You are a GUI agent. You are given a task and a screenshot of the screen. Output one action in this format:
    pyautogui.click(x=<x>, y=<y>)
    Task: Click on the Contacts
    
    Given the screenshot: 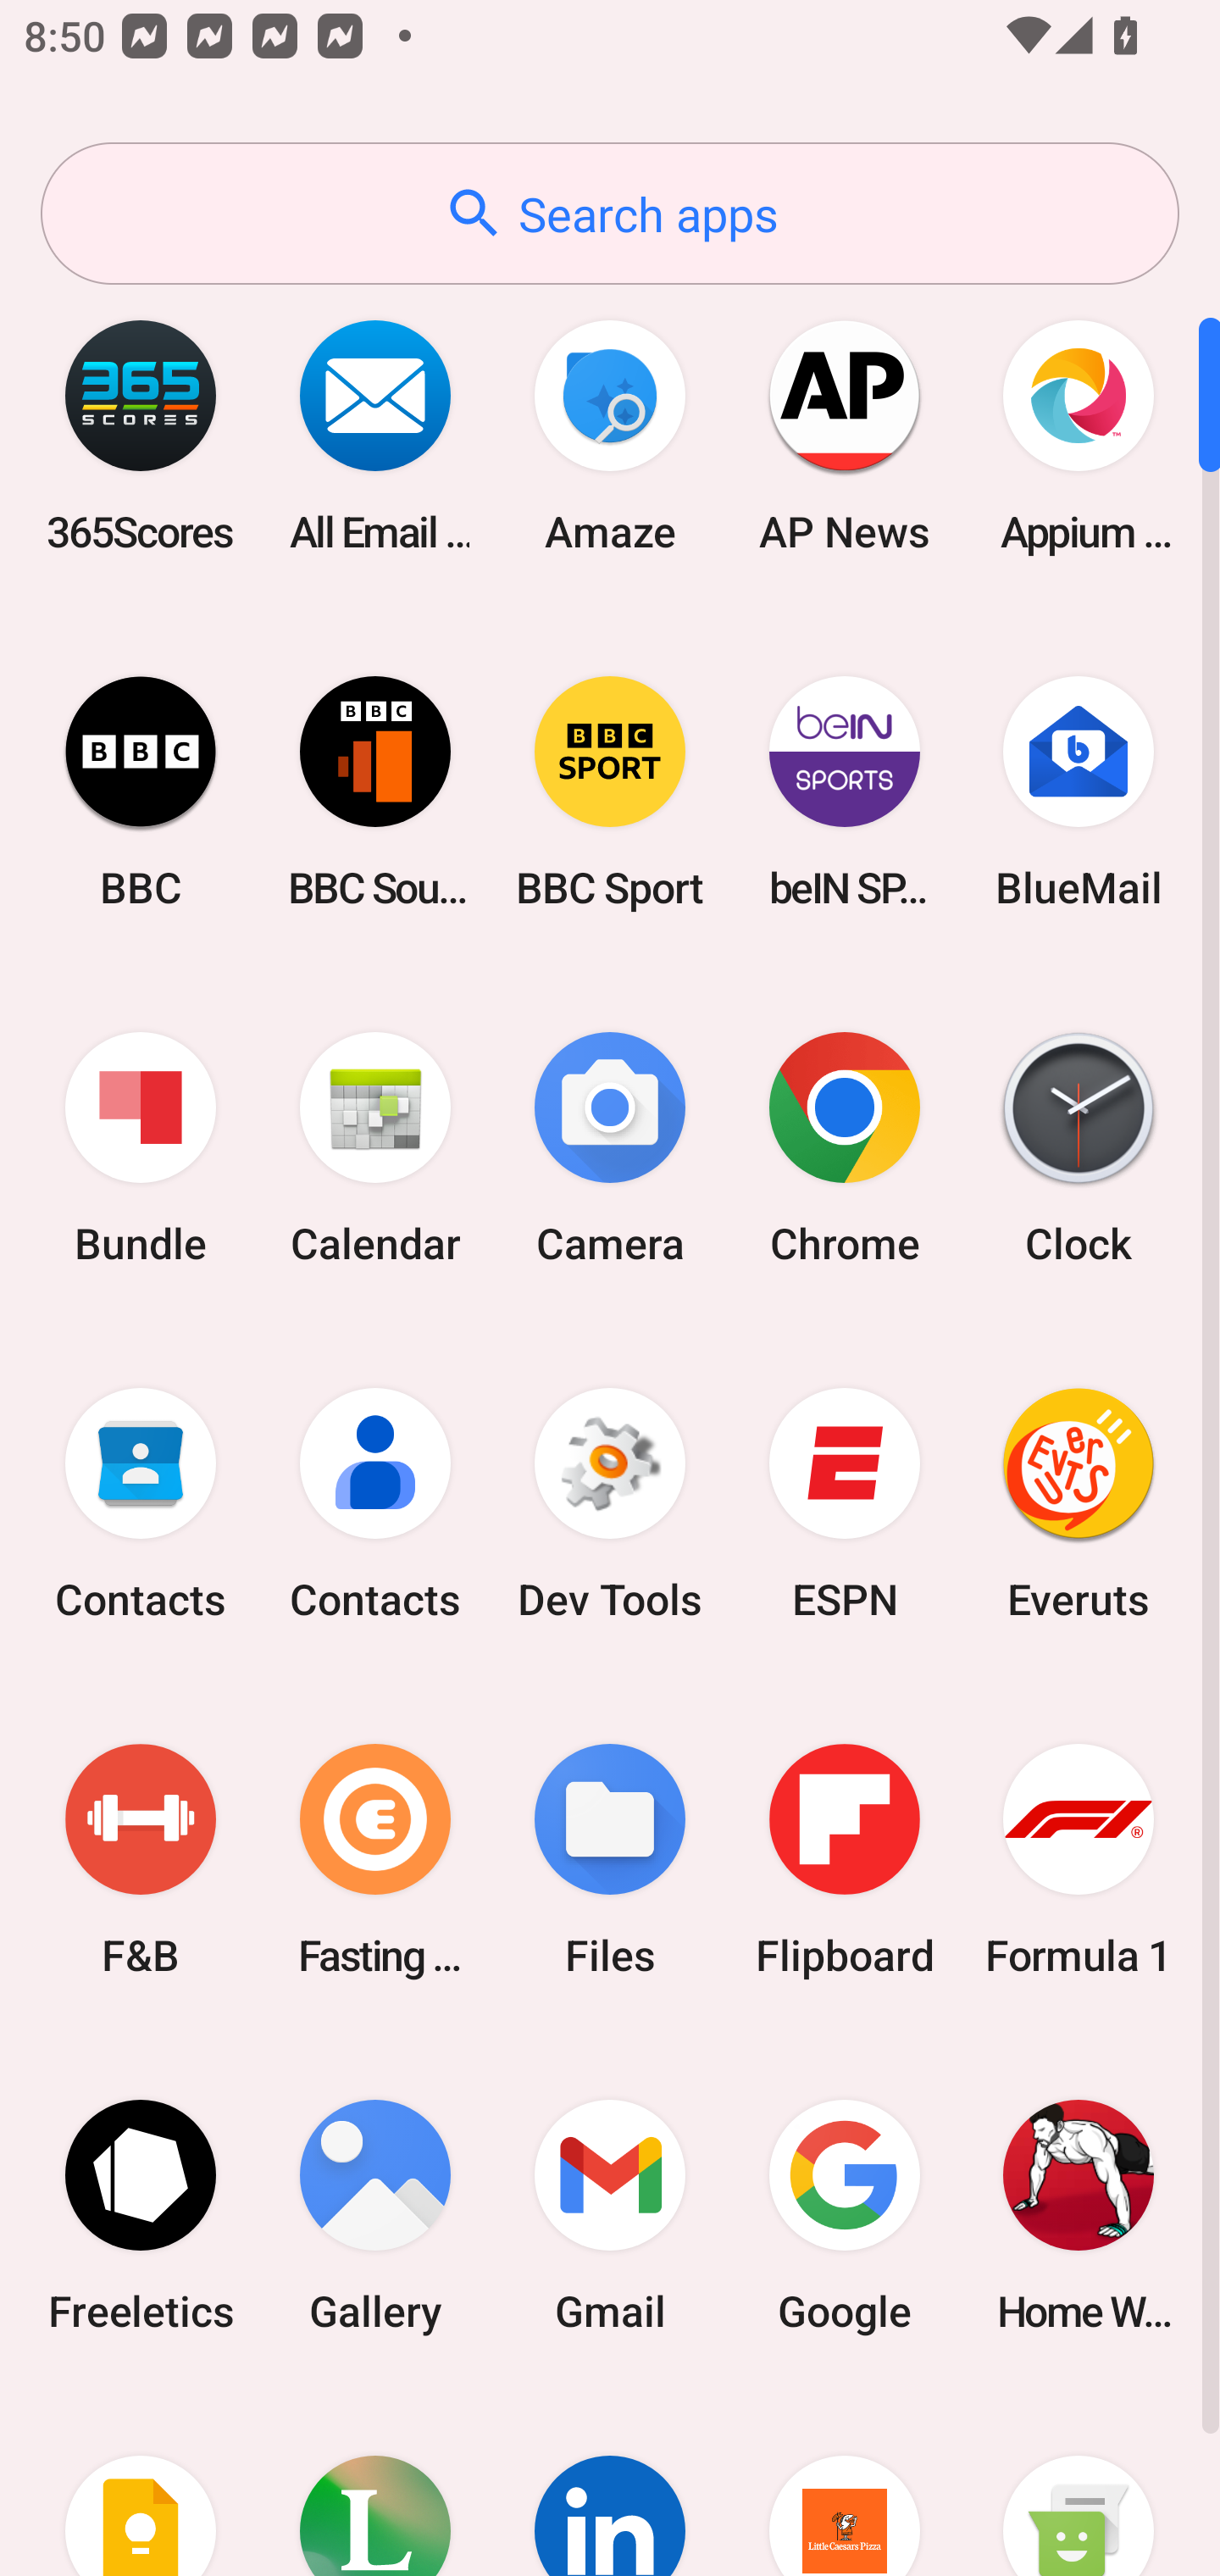 What is the action you would take?
    pyautogui.click(x=141, y=1504)
    